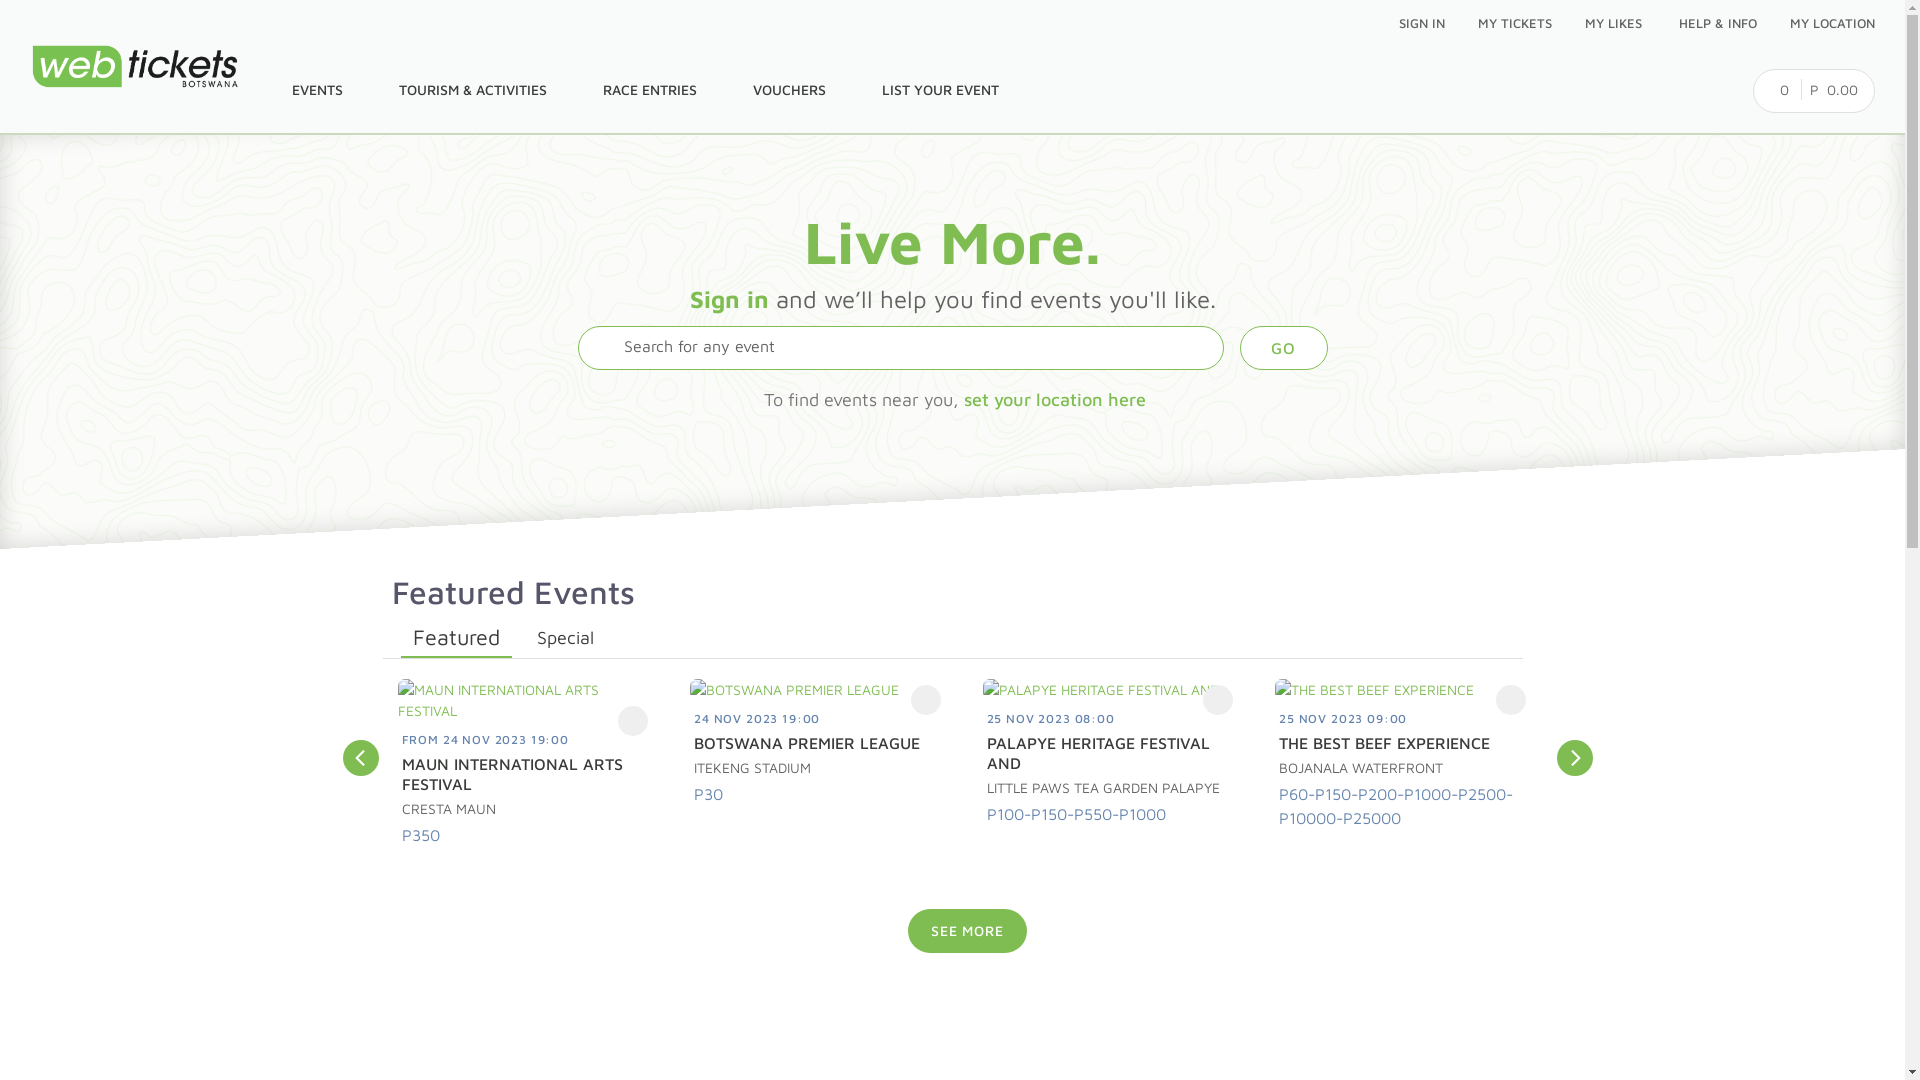 This screenshot has height=1080, width=1920. What do you see at coordinates (1829, 24) in the screenshot?
I see `MY LOCATION` at bounding box center [1829, 24].